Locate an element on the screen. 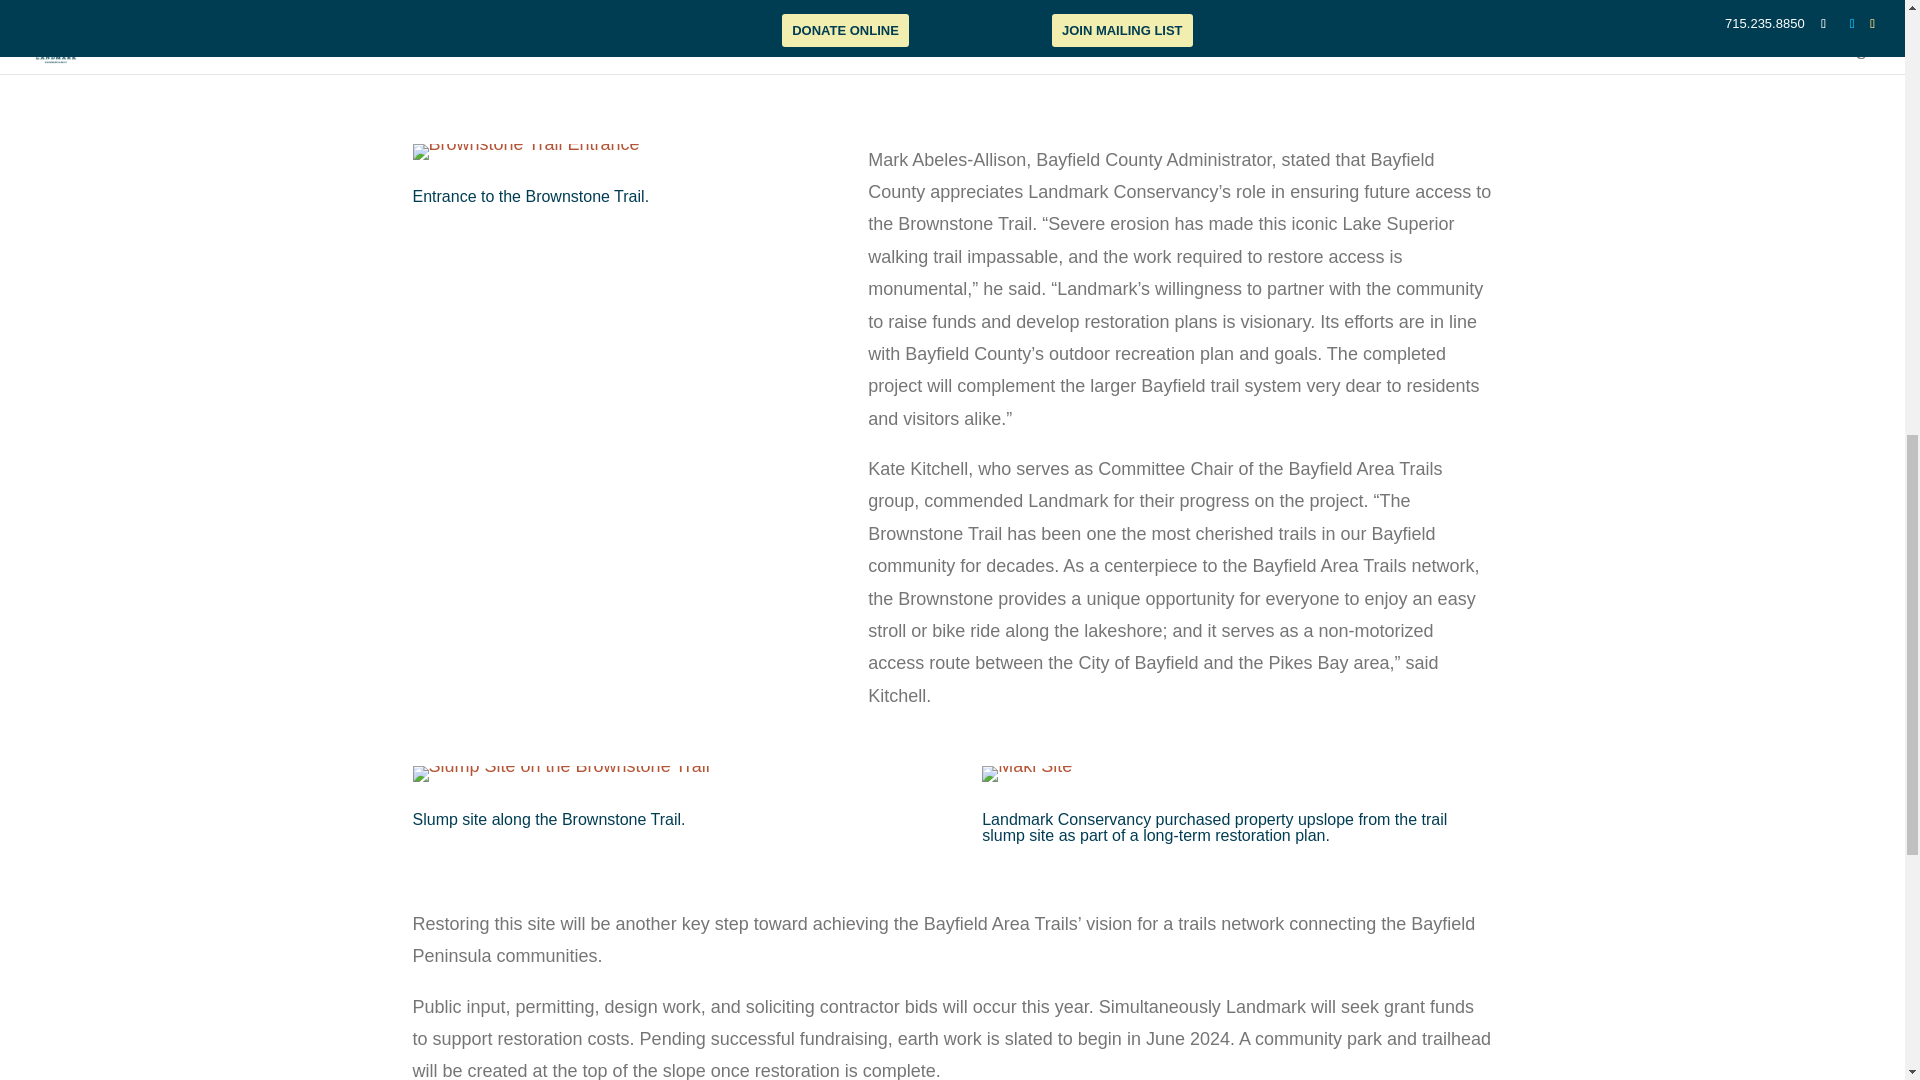  Slump Site on the Brownstone Trail is located at coordinates (560, 773).